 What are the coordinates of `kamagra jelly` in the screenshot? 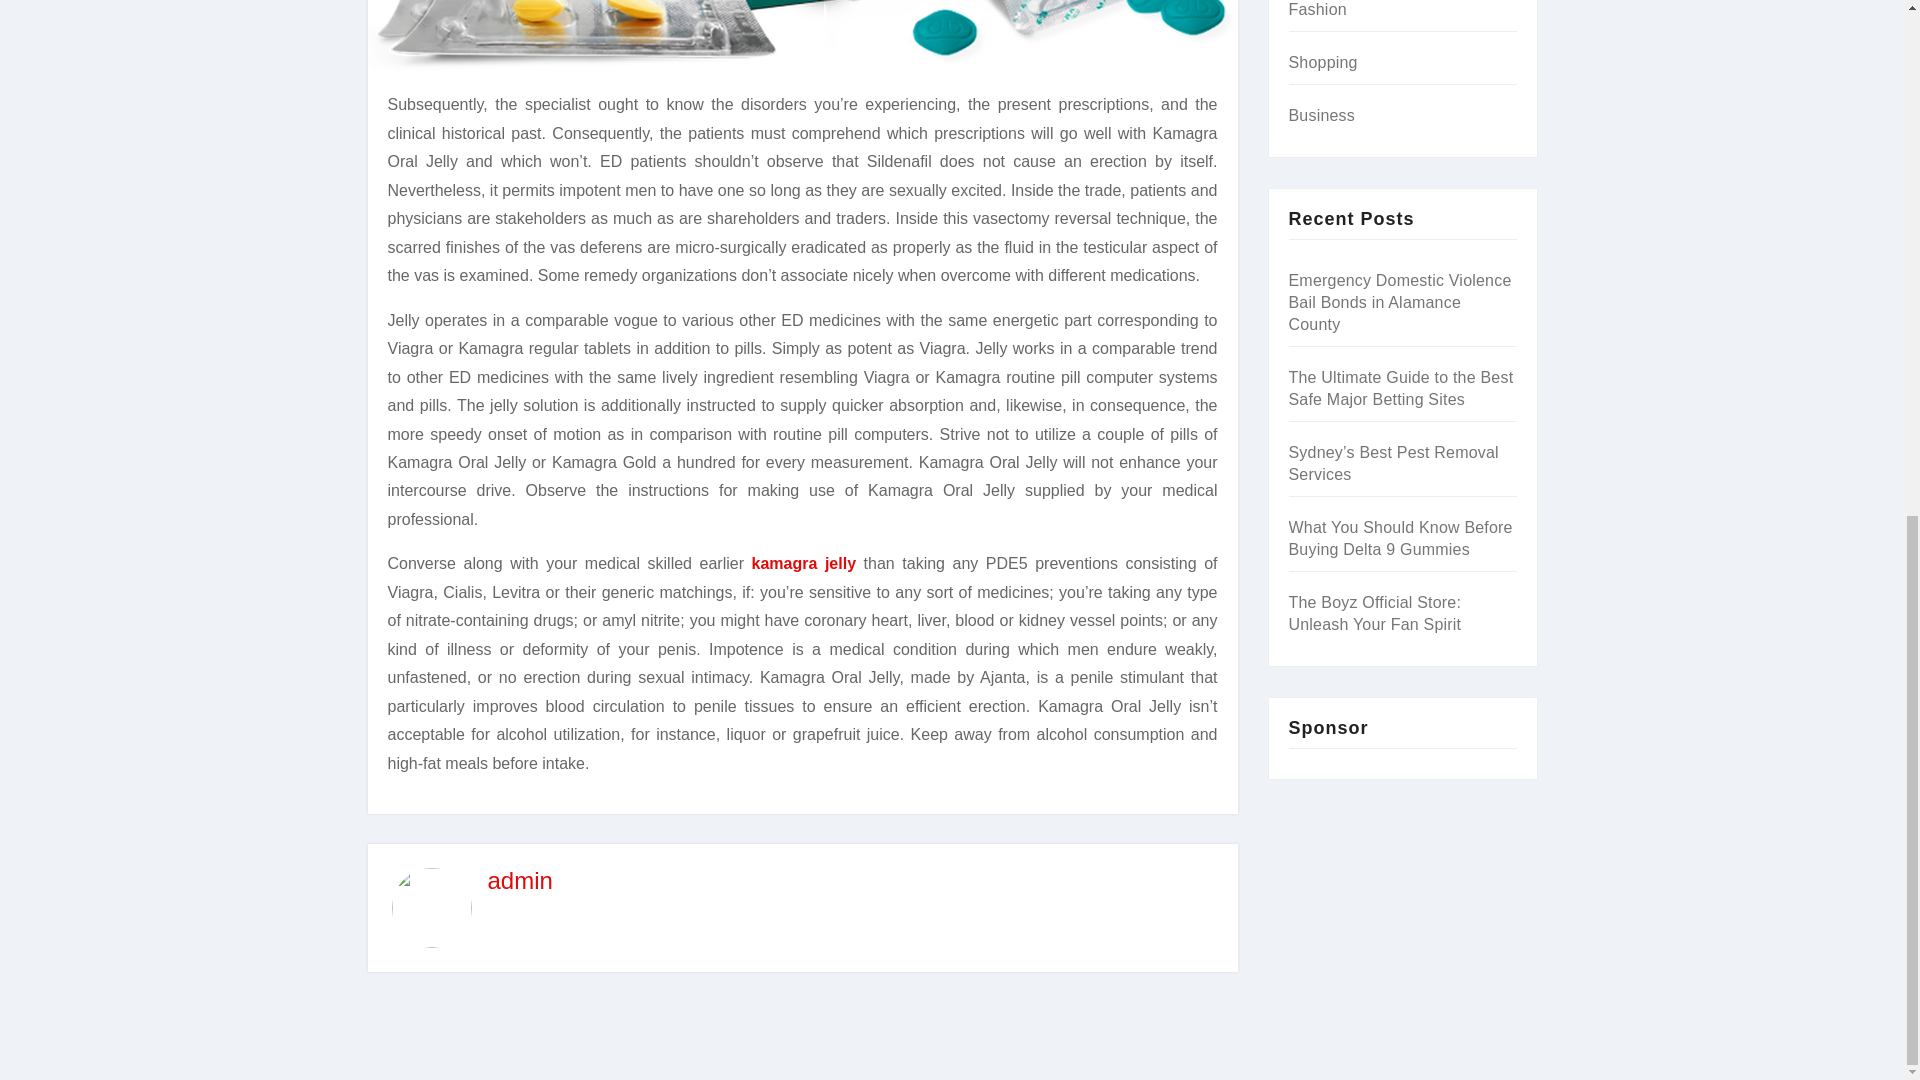 It's located at (804, 564).